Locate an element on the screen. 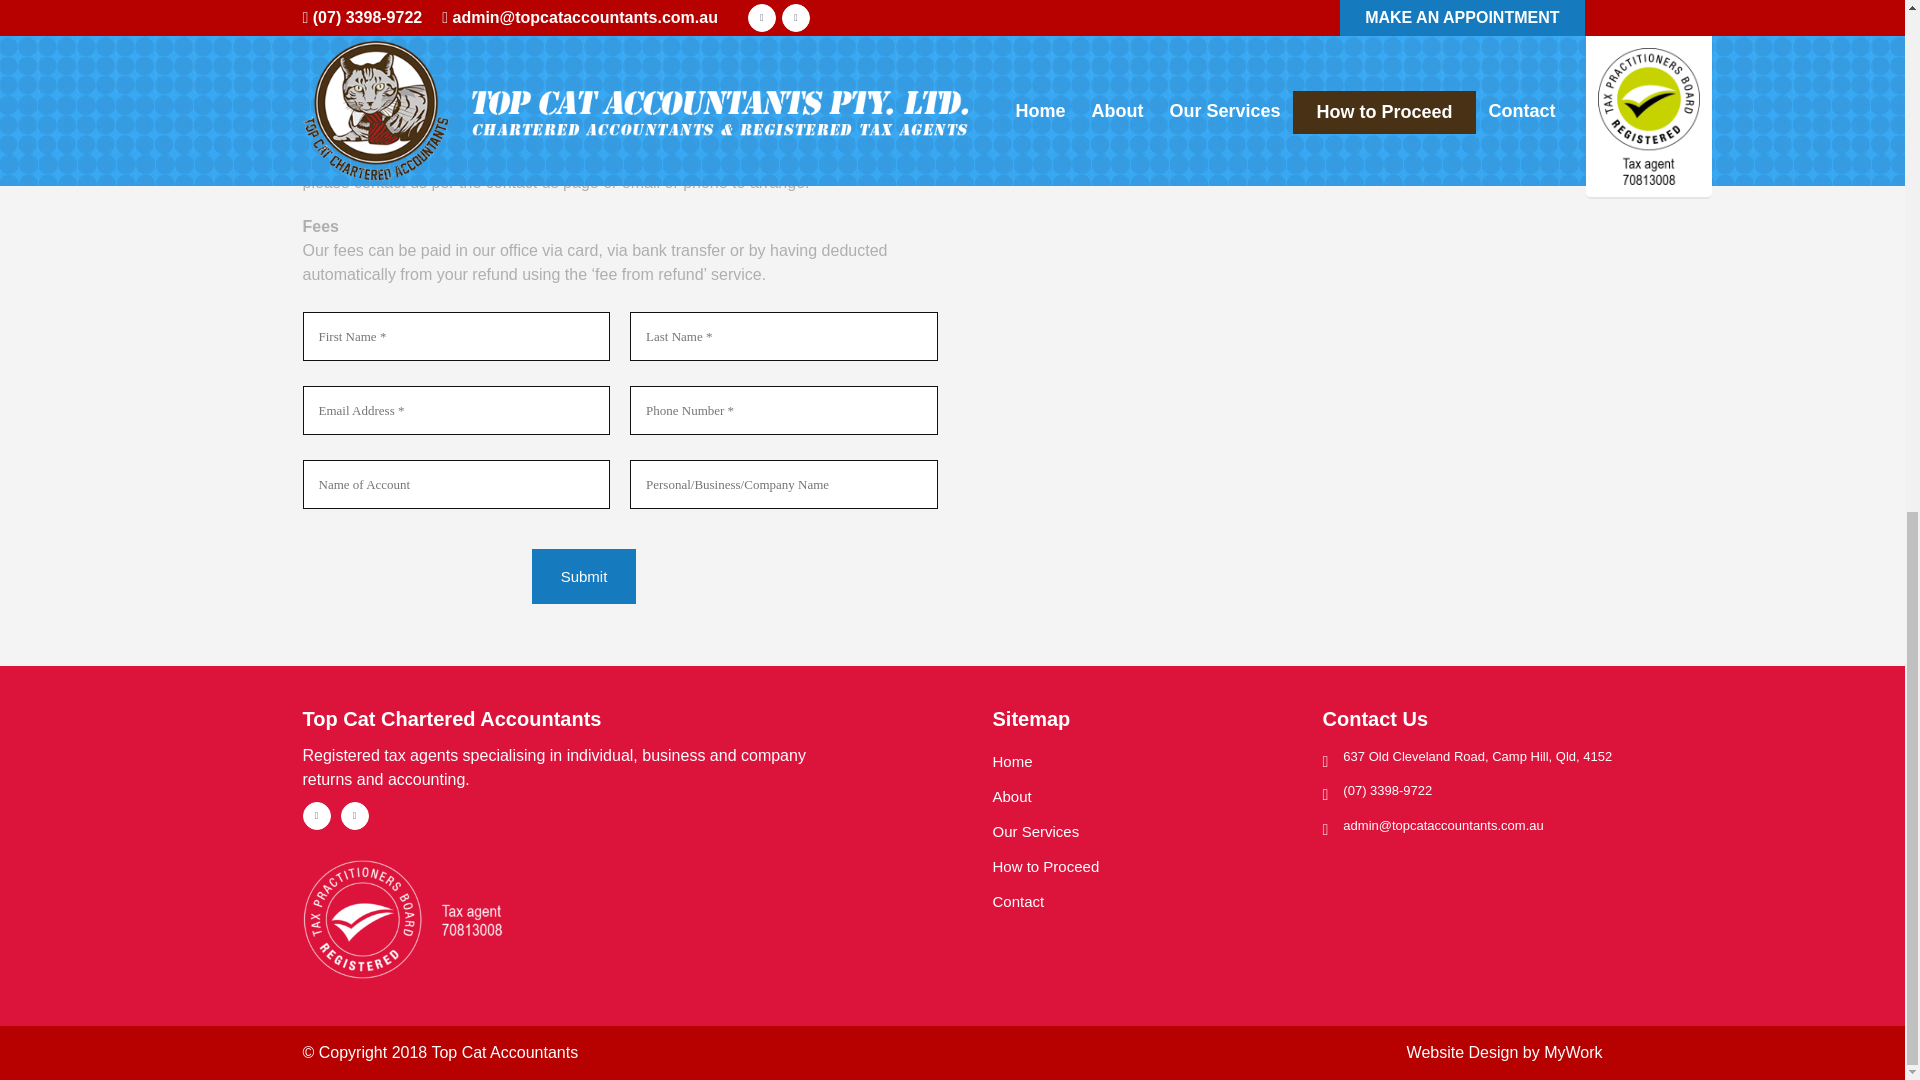 This screenshot has width=1920, height=1080. Submit is located at coordinates (584, 576).